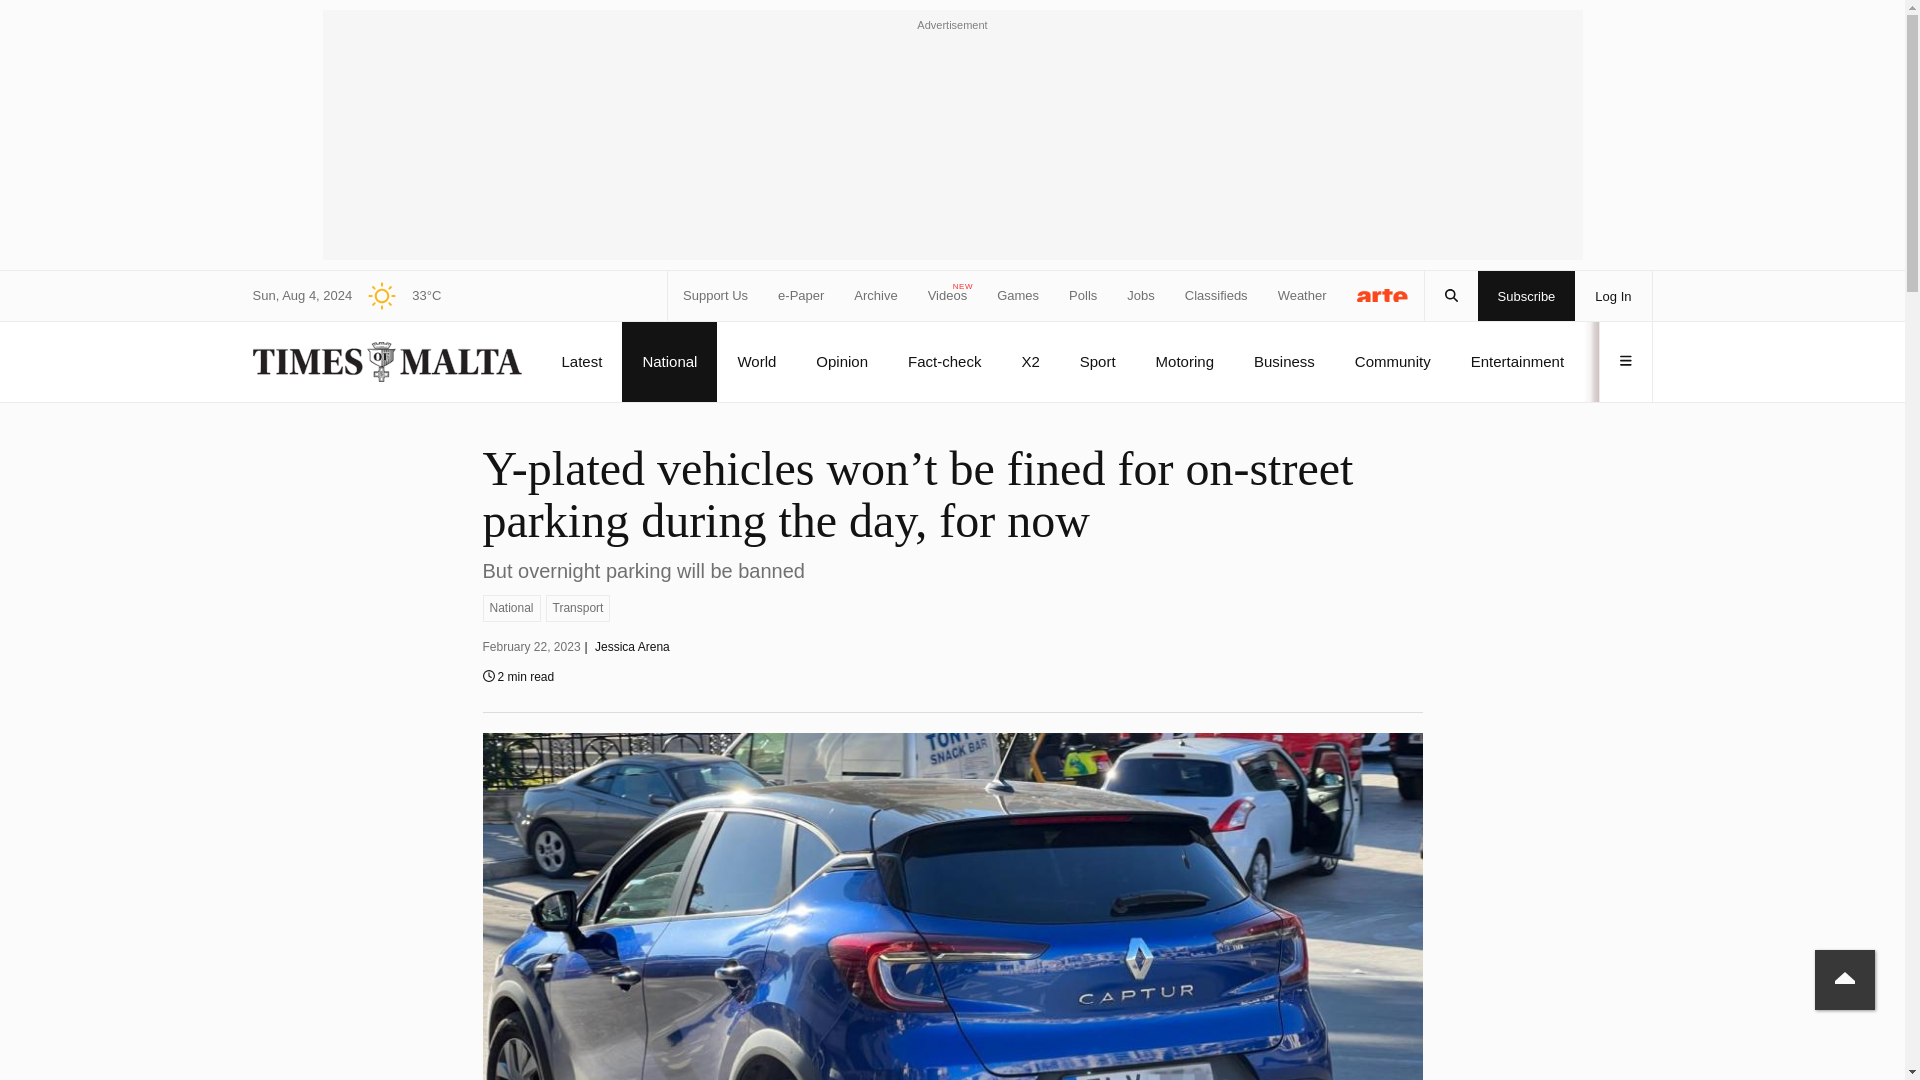 The width and height of the screenshot is (1920, 1080). I want to click on Log In, so click(1612, 296).